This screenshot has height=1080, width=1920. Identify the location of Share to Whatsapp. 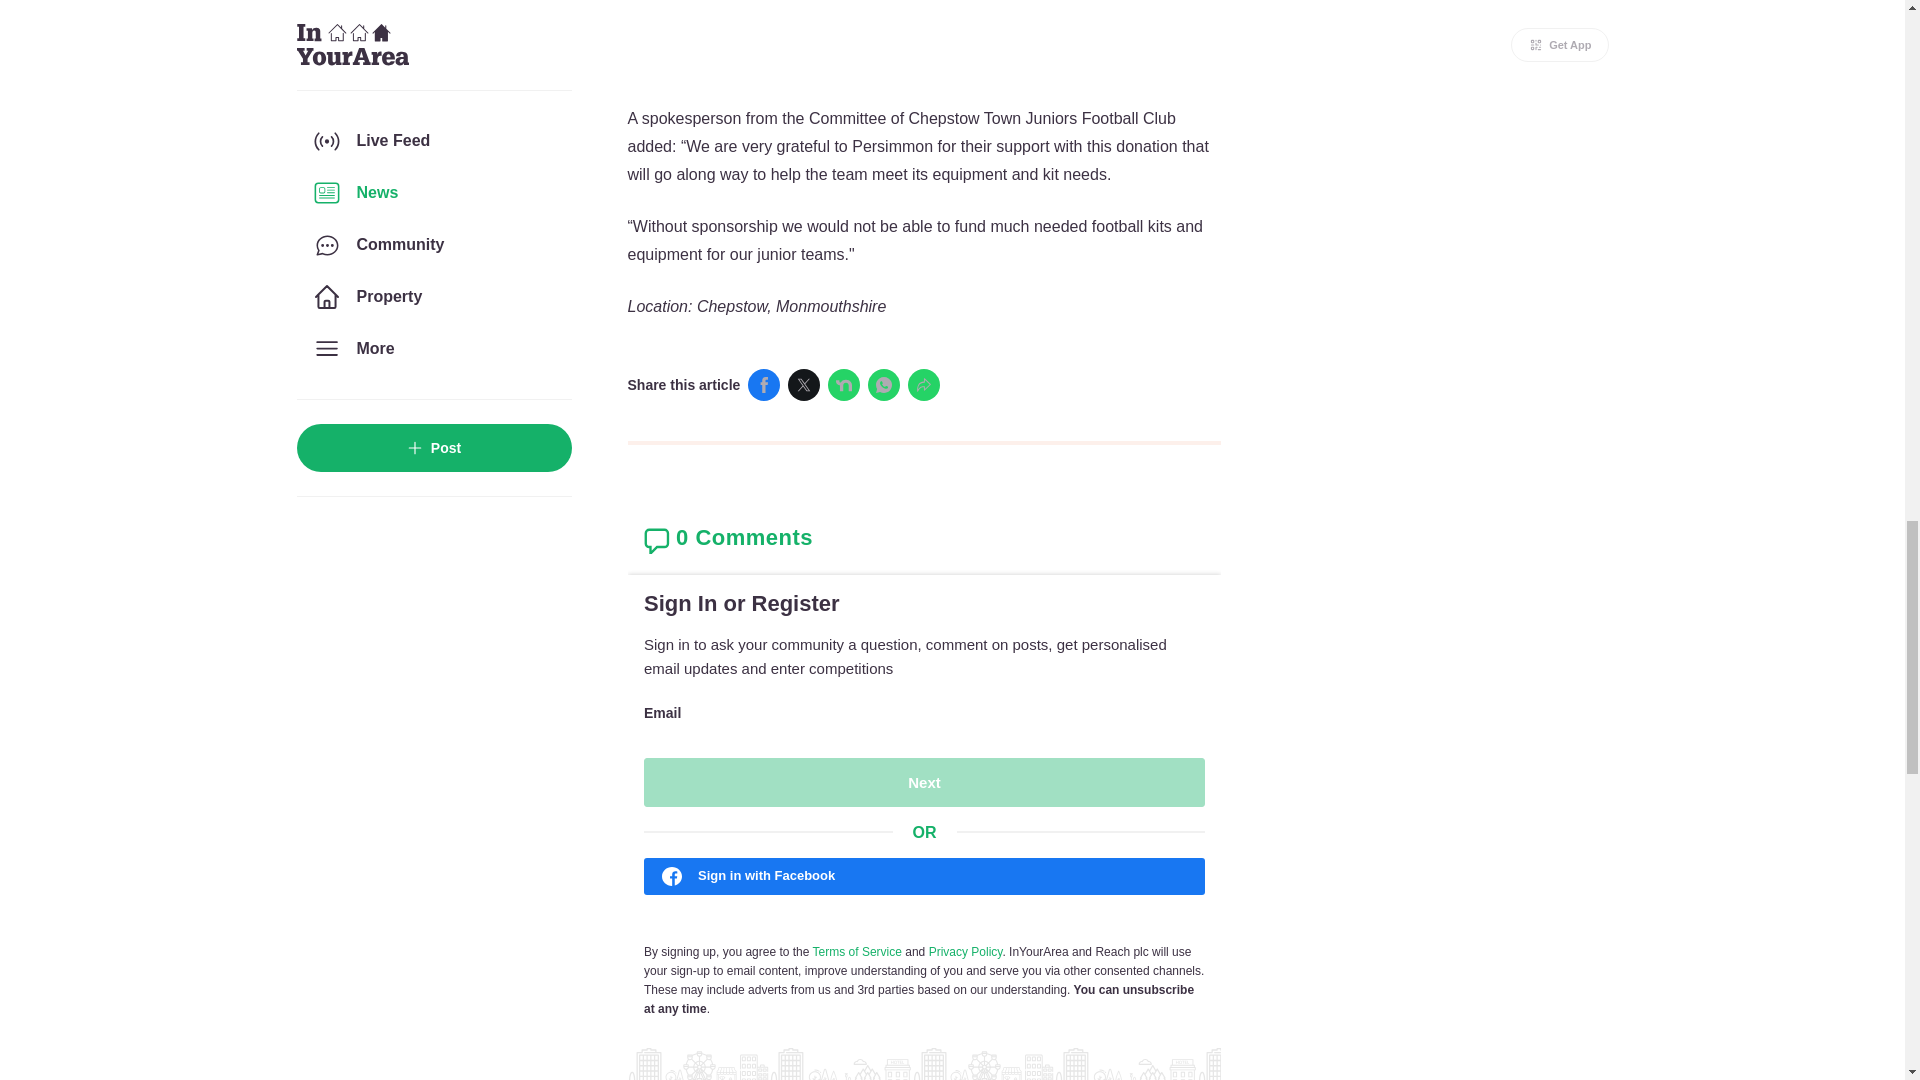
(884, 384).